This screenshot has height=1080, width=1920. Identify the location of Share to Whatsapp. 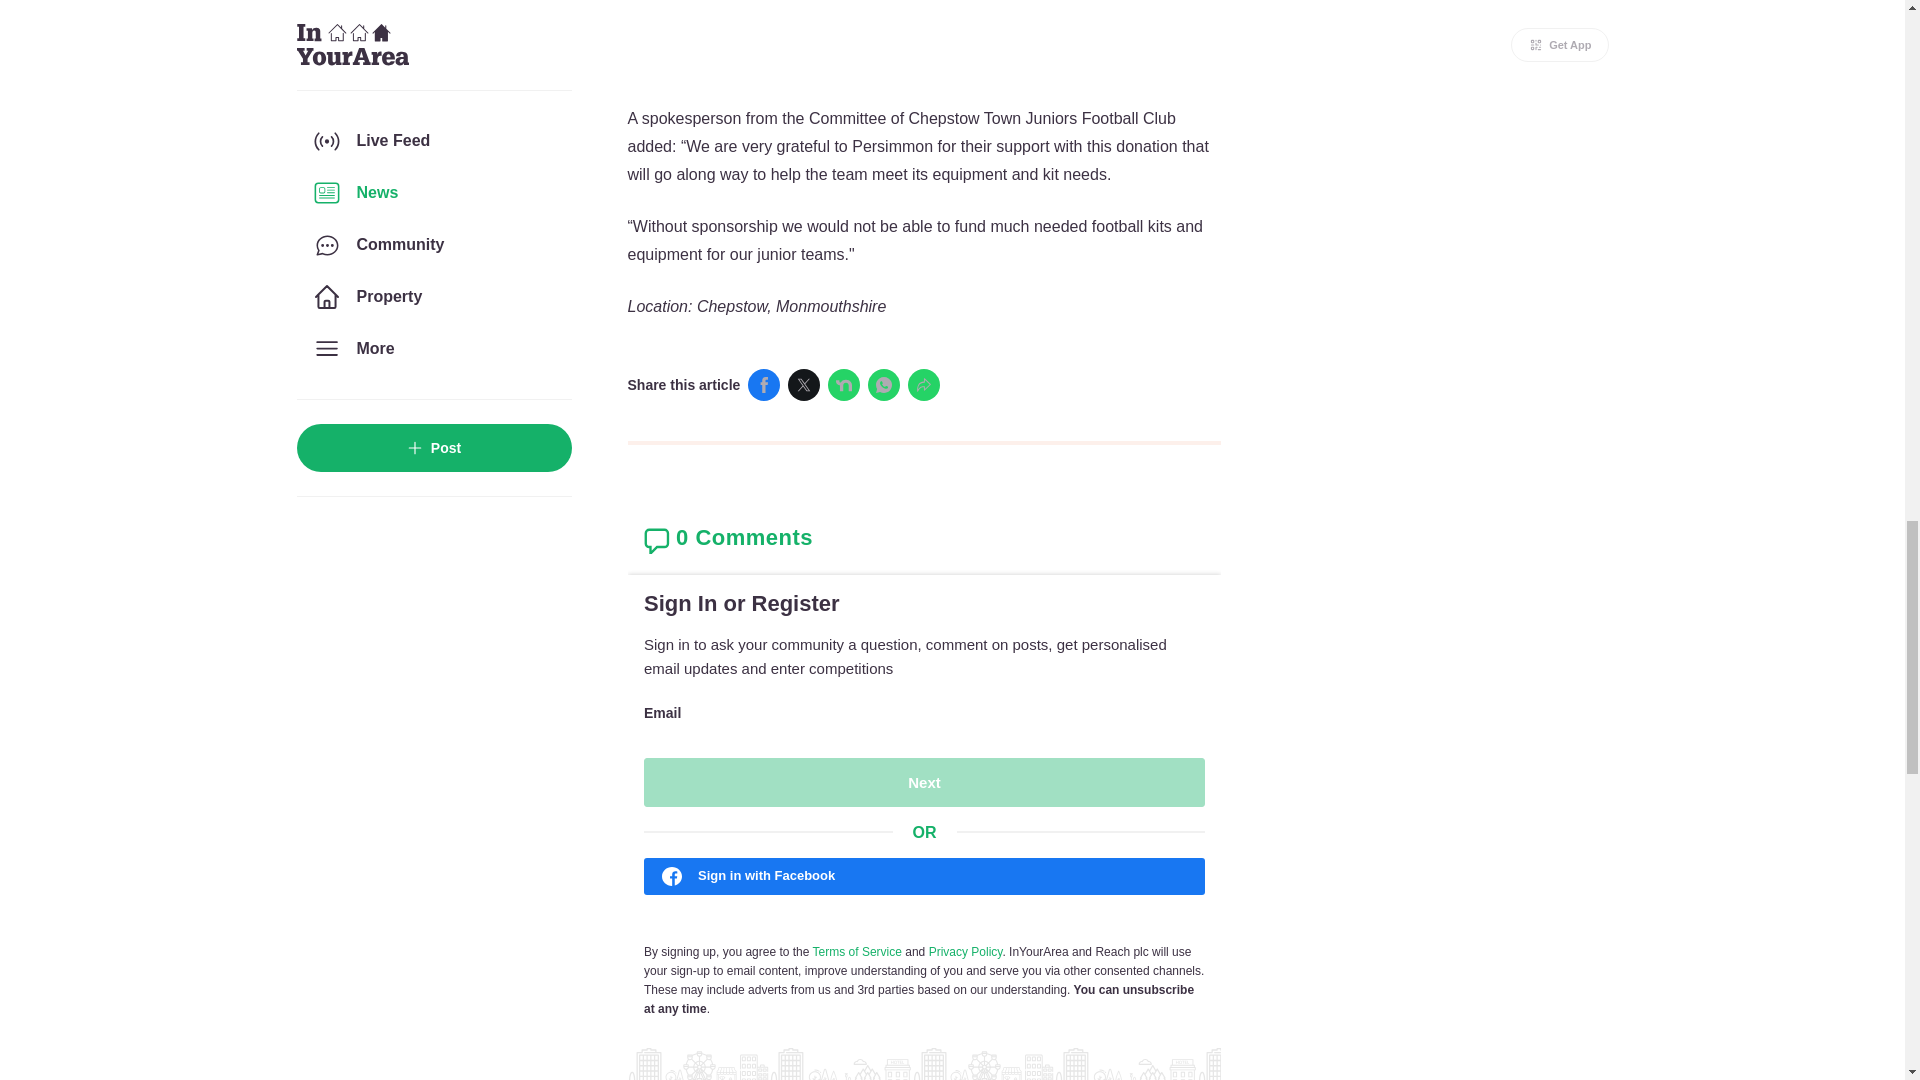
(884, 384).